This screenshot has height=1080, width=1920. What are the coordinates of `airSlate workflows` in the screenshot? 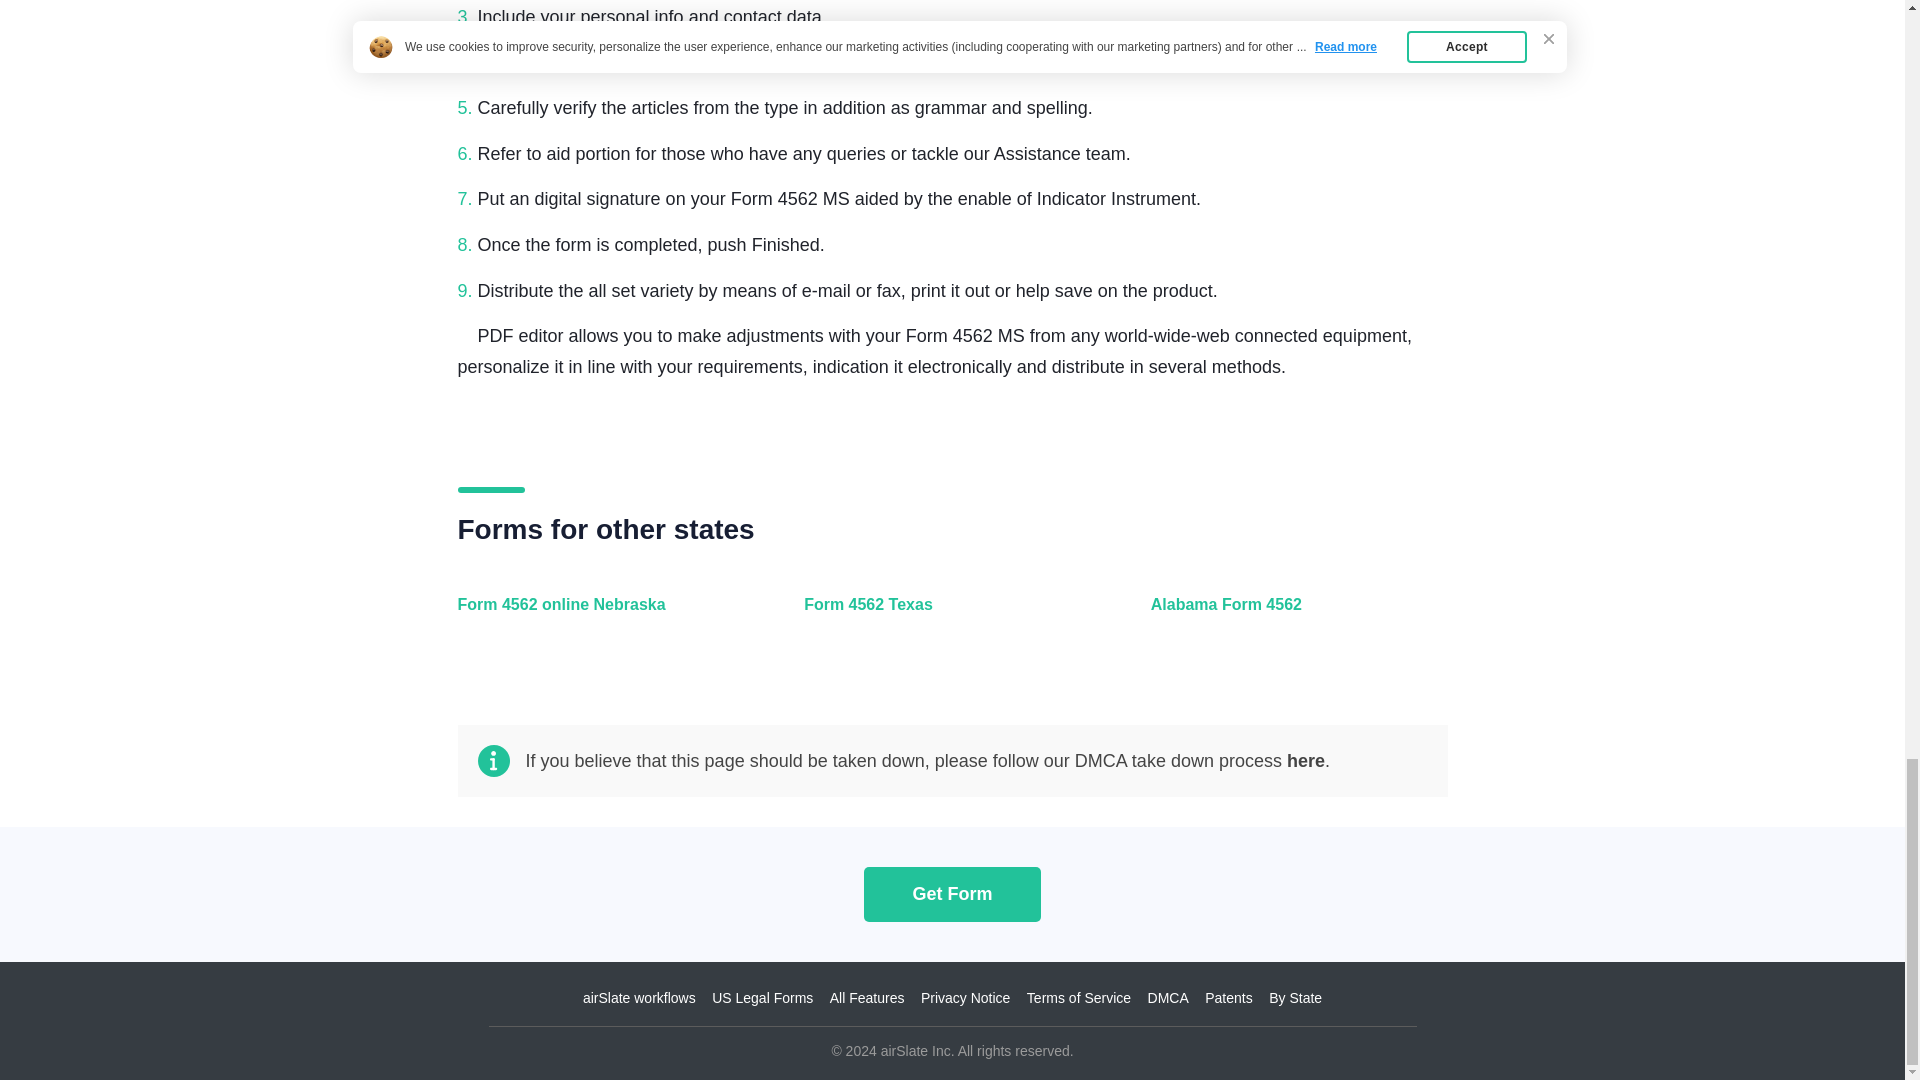 It's located at (639, 998).